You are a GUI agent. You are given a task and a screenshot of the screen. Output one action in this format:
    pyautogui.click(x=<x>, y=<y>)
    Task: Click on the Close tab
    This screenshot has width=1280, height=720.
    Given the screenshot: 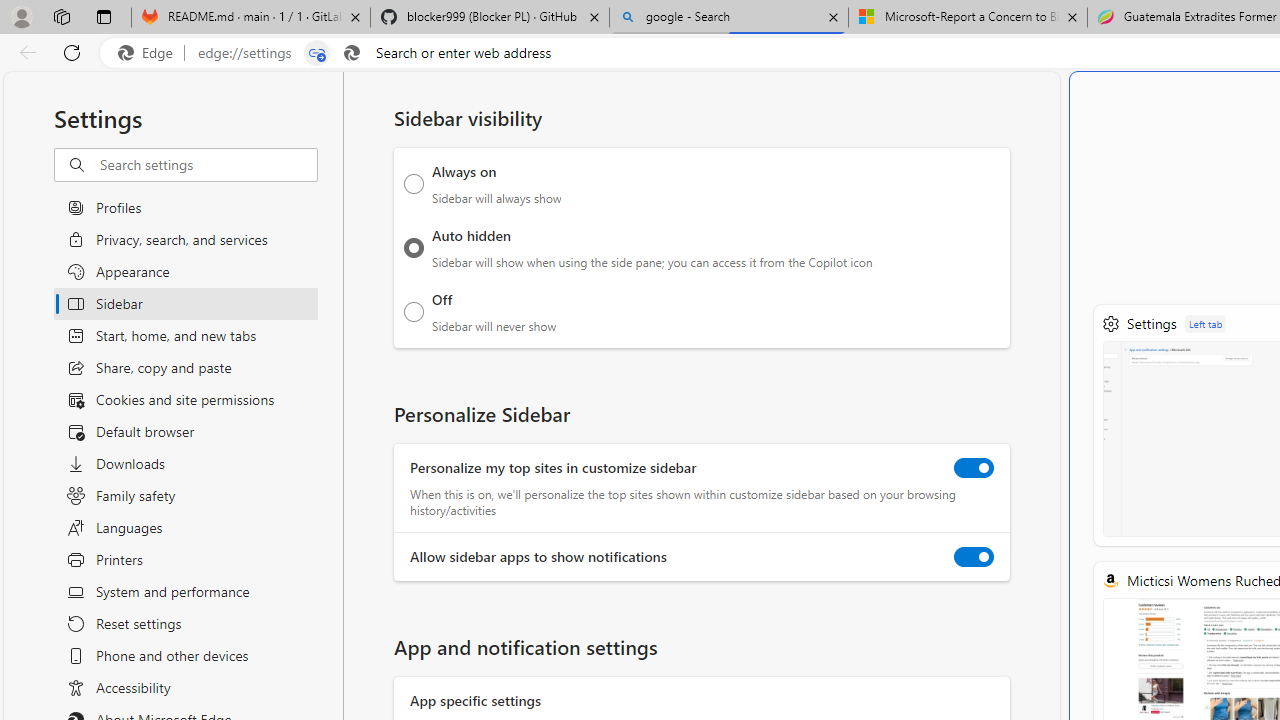 What is the action you would take?
    pyautogui.click(x=1072, y=16)
    